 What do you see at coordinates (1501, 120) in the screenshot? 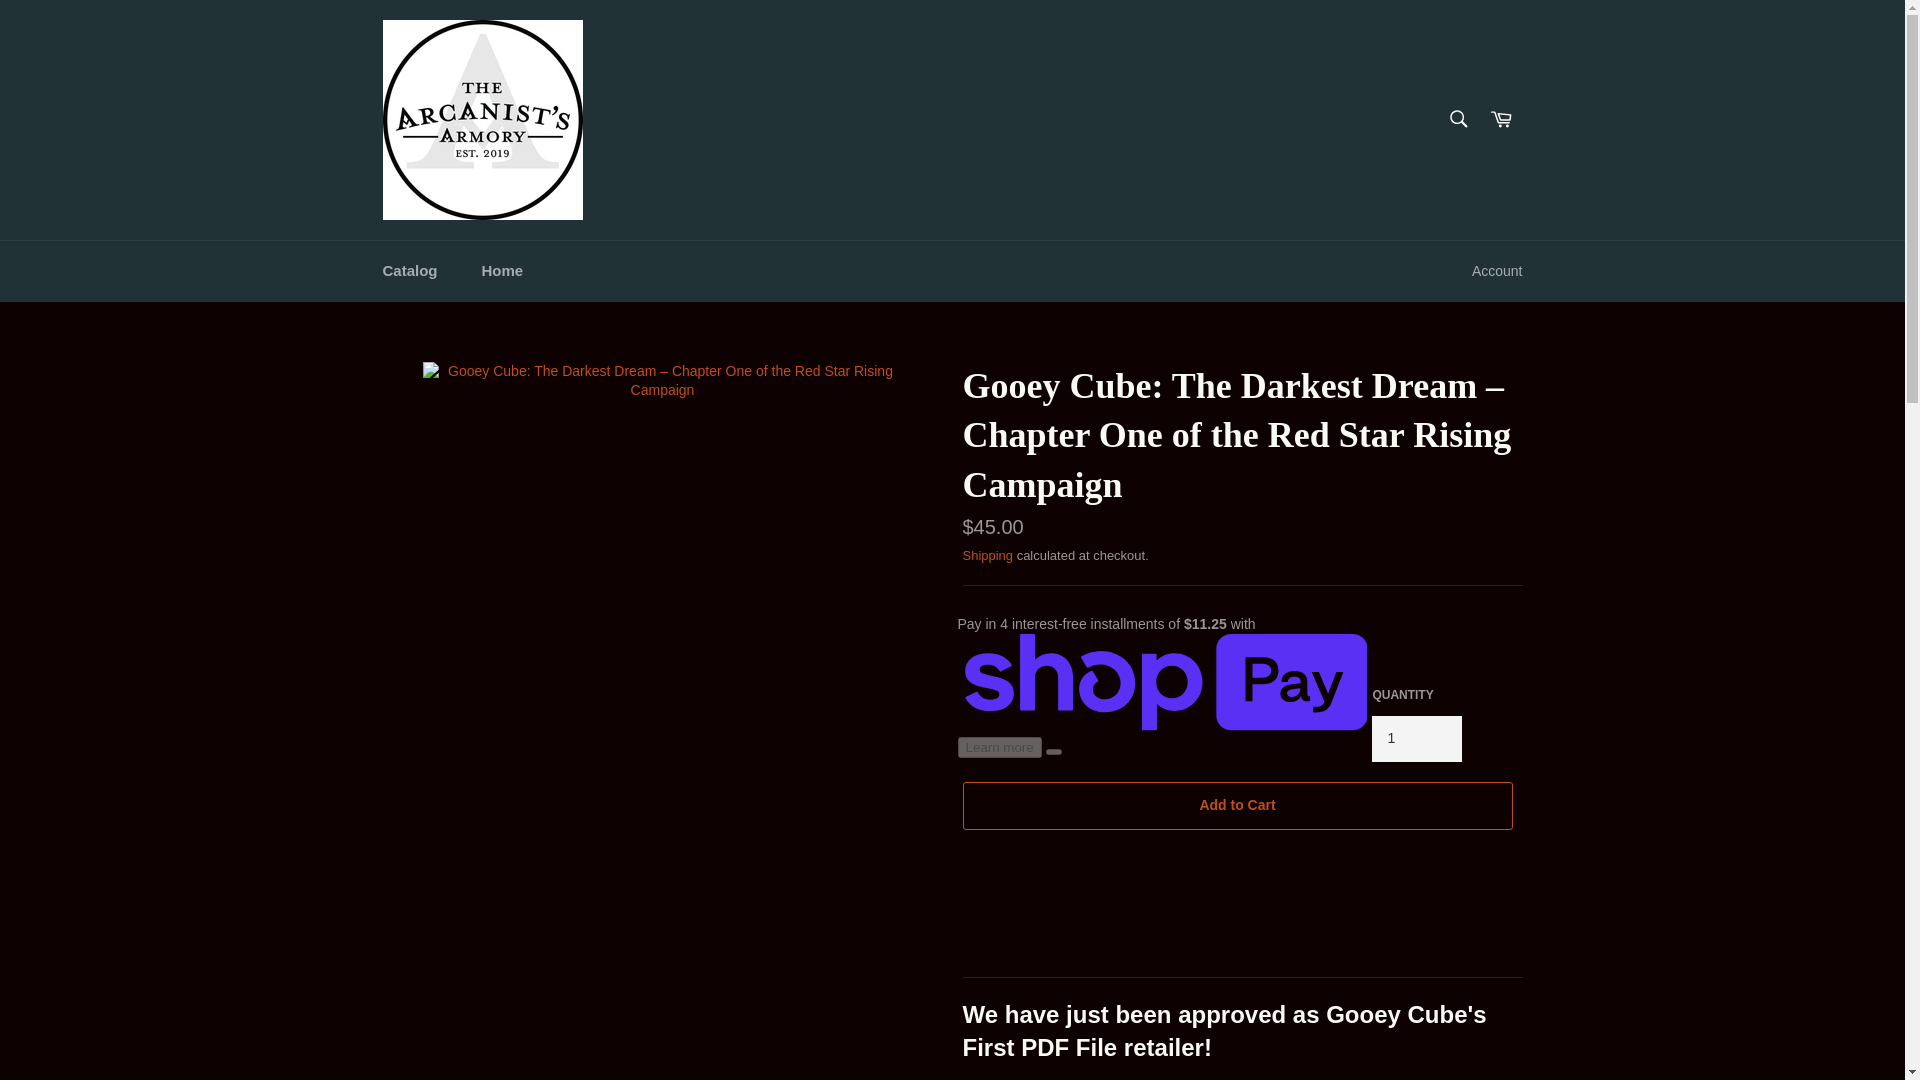
I see `Cart` at bounding box center [1501, 120].